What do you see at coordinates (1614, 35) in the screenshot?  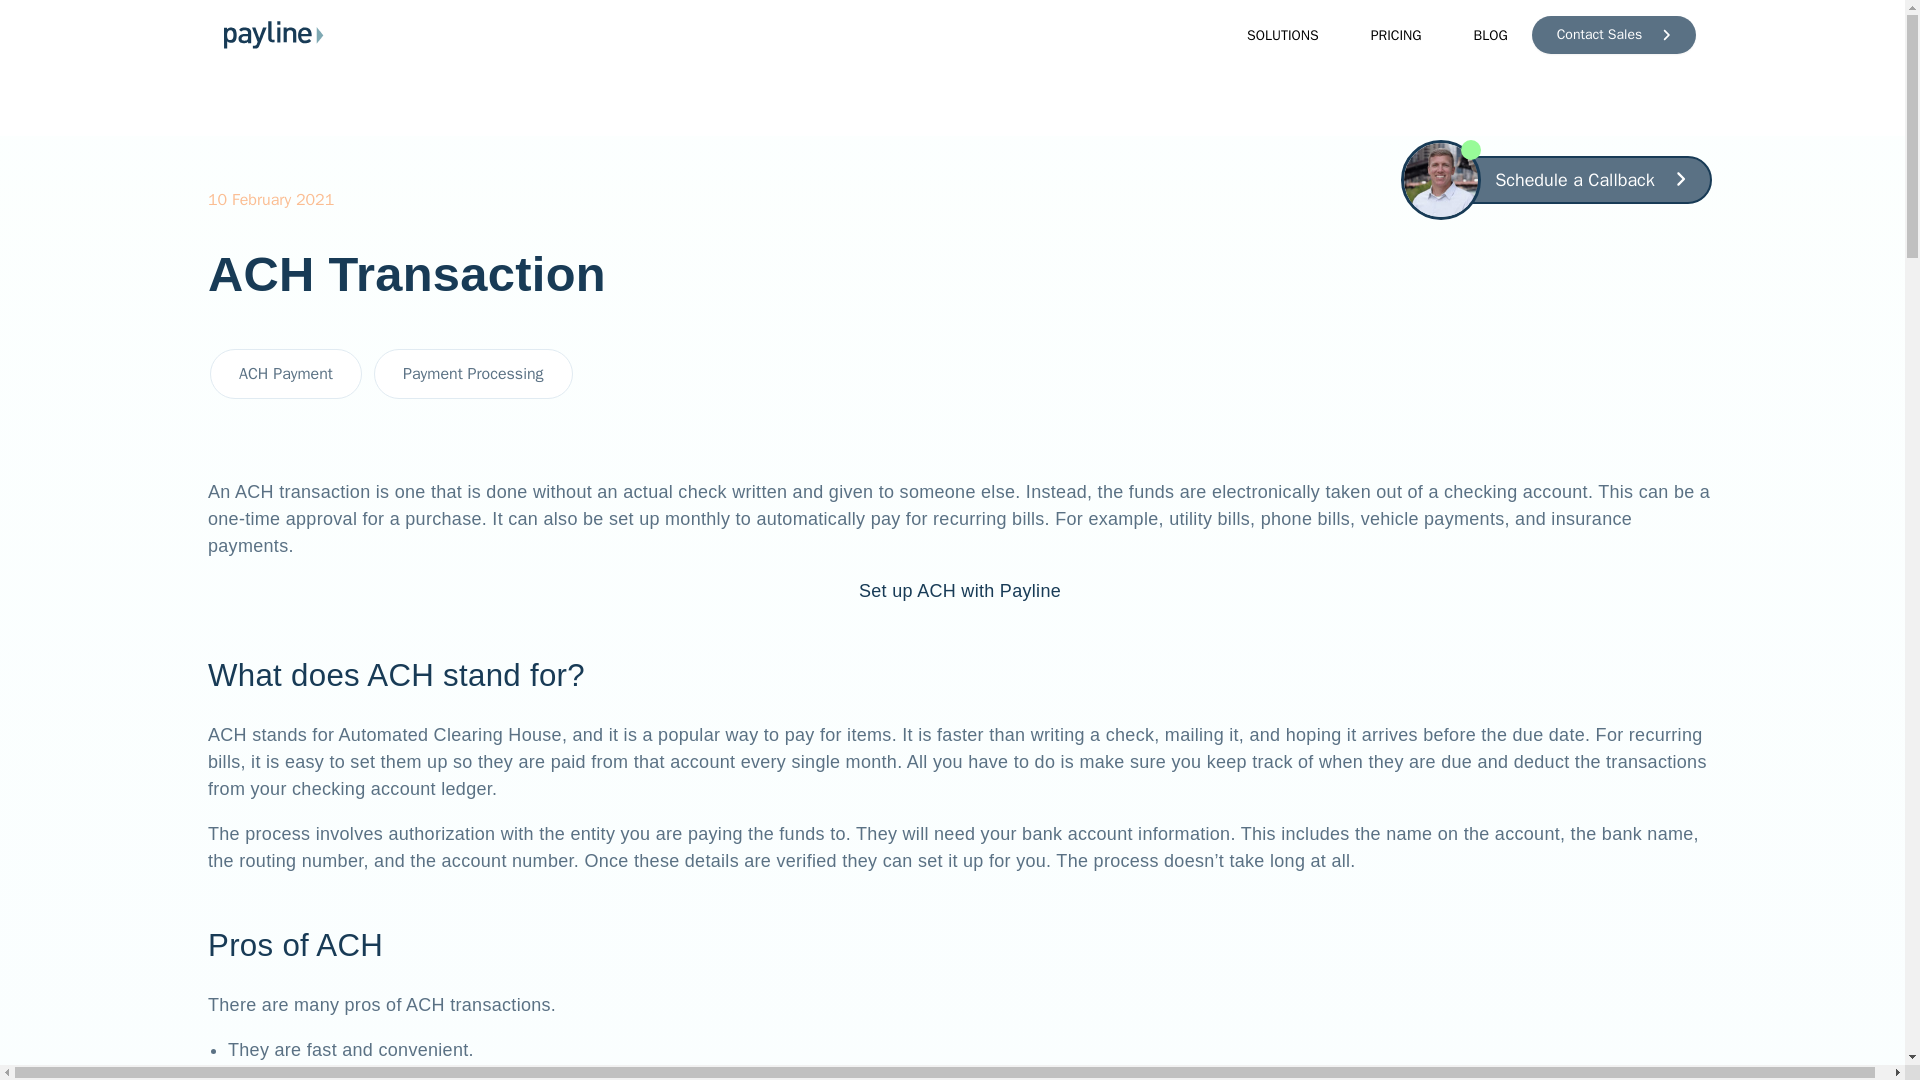 I see `Contact Sales` at bounding box center [1614, 35].